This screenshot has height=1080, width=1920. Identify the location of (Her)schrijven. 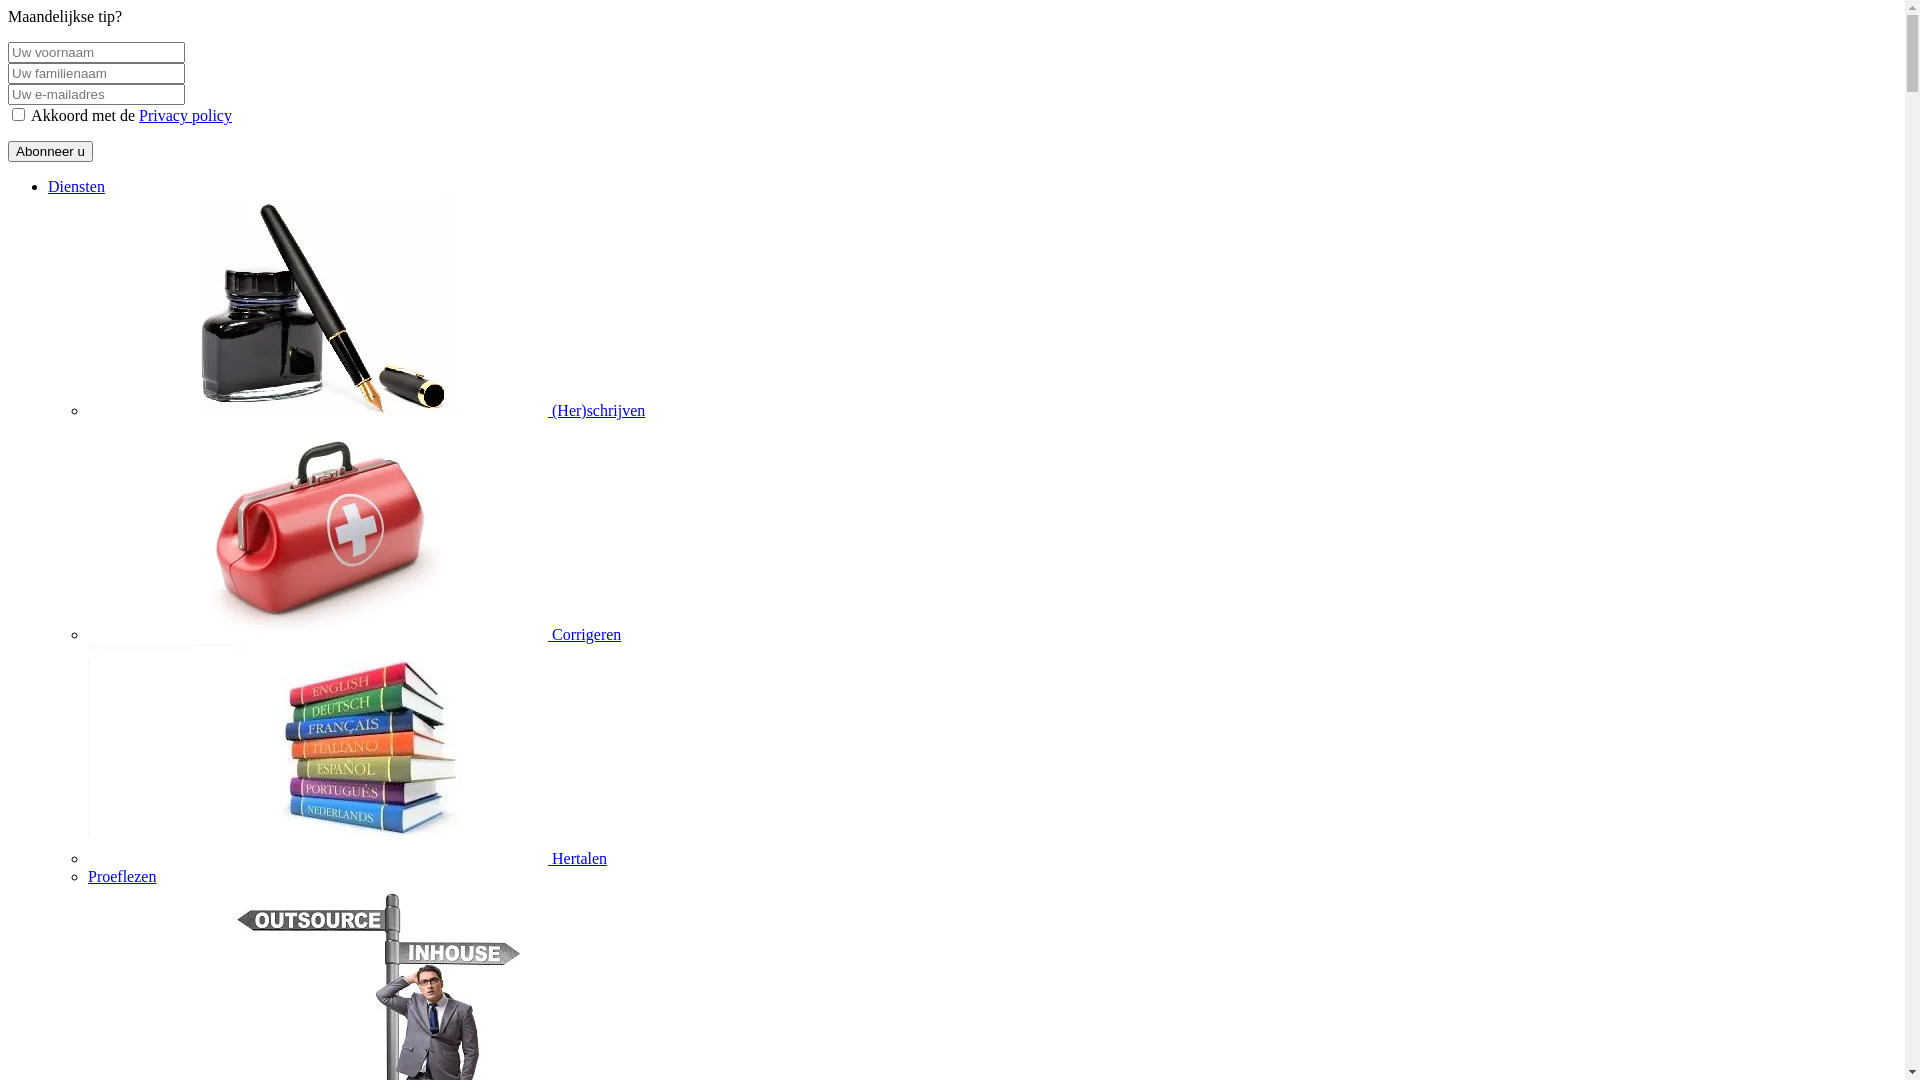
(366, 410).